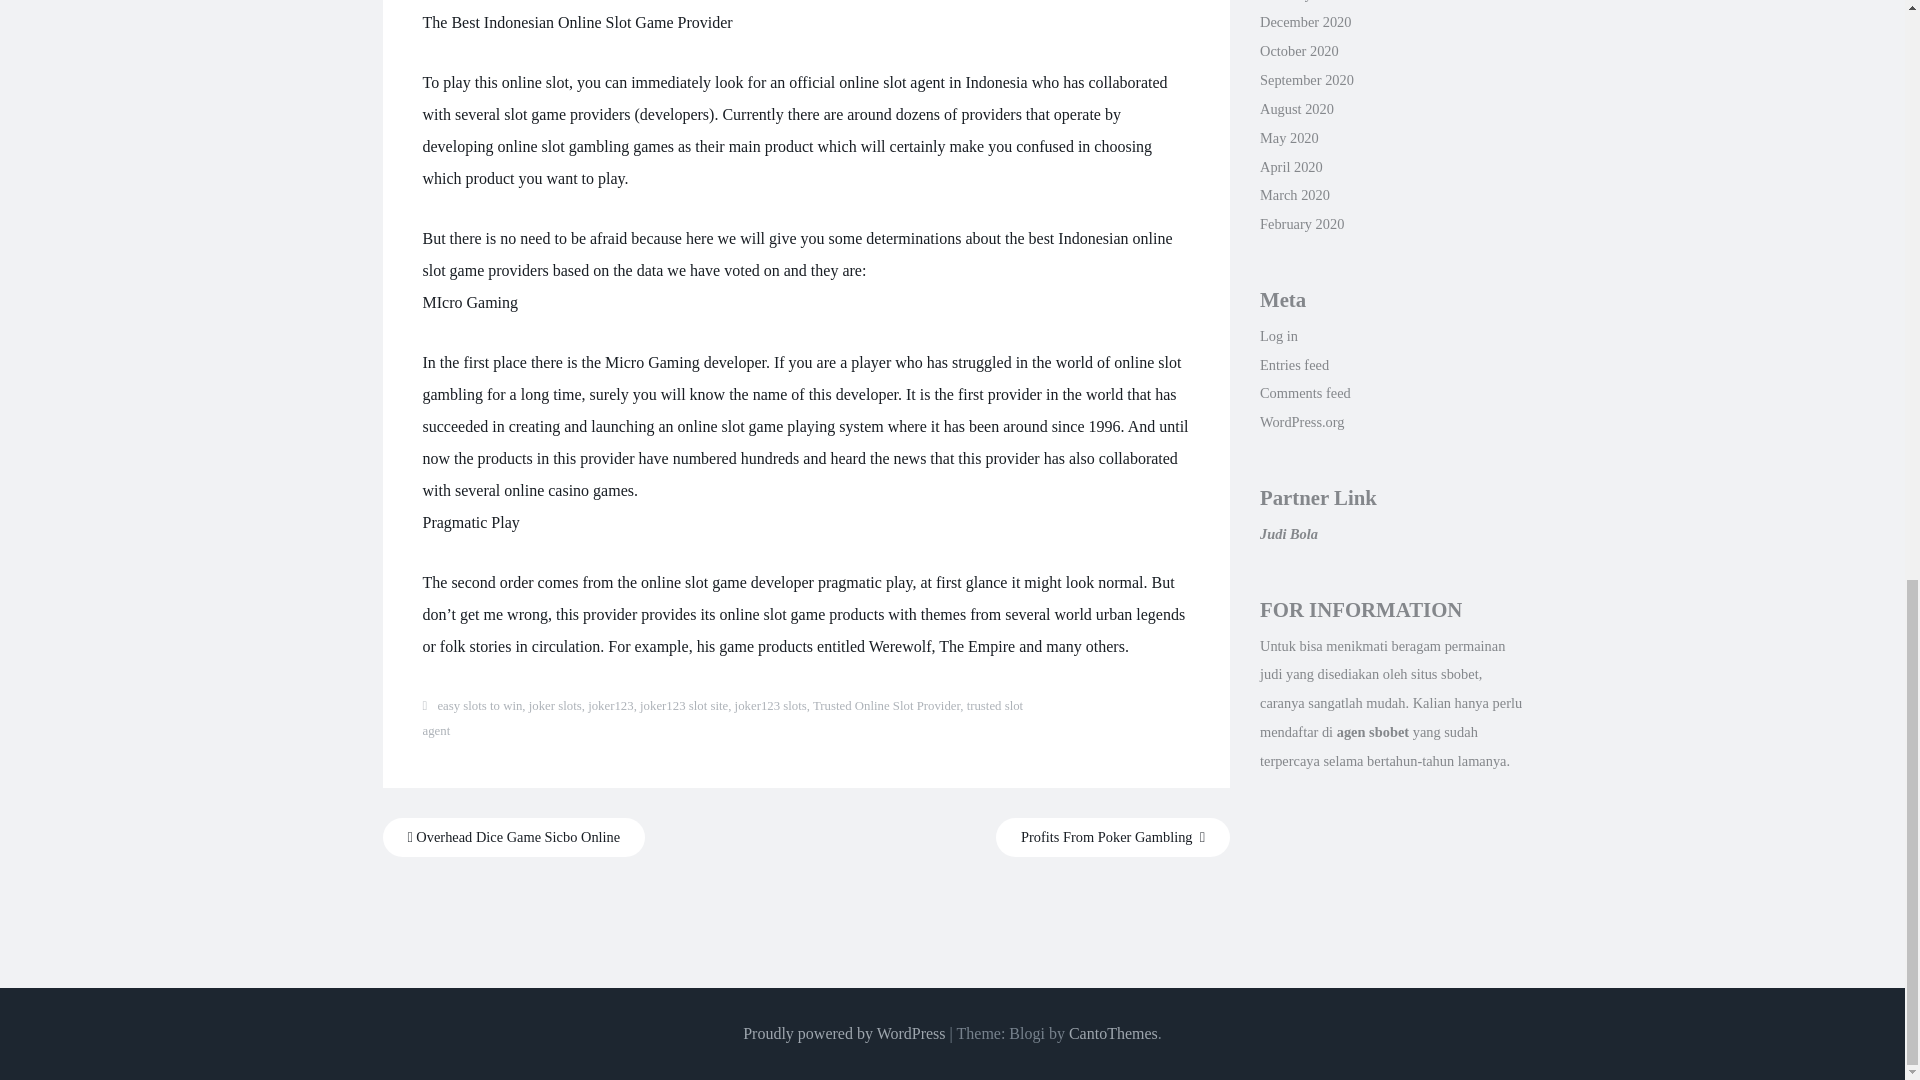 Image resolution: width=1920 pixels, height=1080 pixels. What do you see at coordinates (683, 705) in the screenshot?
I see `joker123 slot site` at bounding box center [683, 705].